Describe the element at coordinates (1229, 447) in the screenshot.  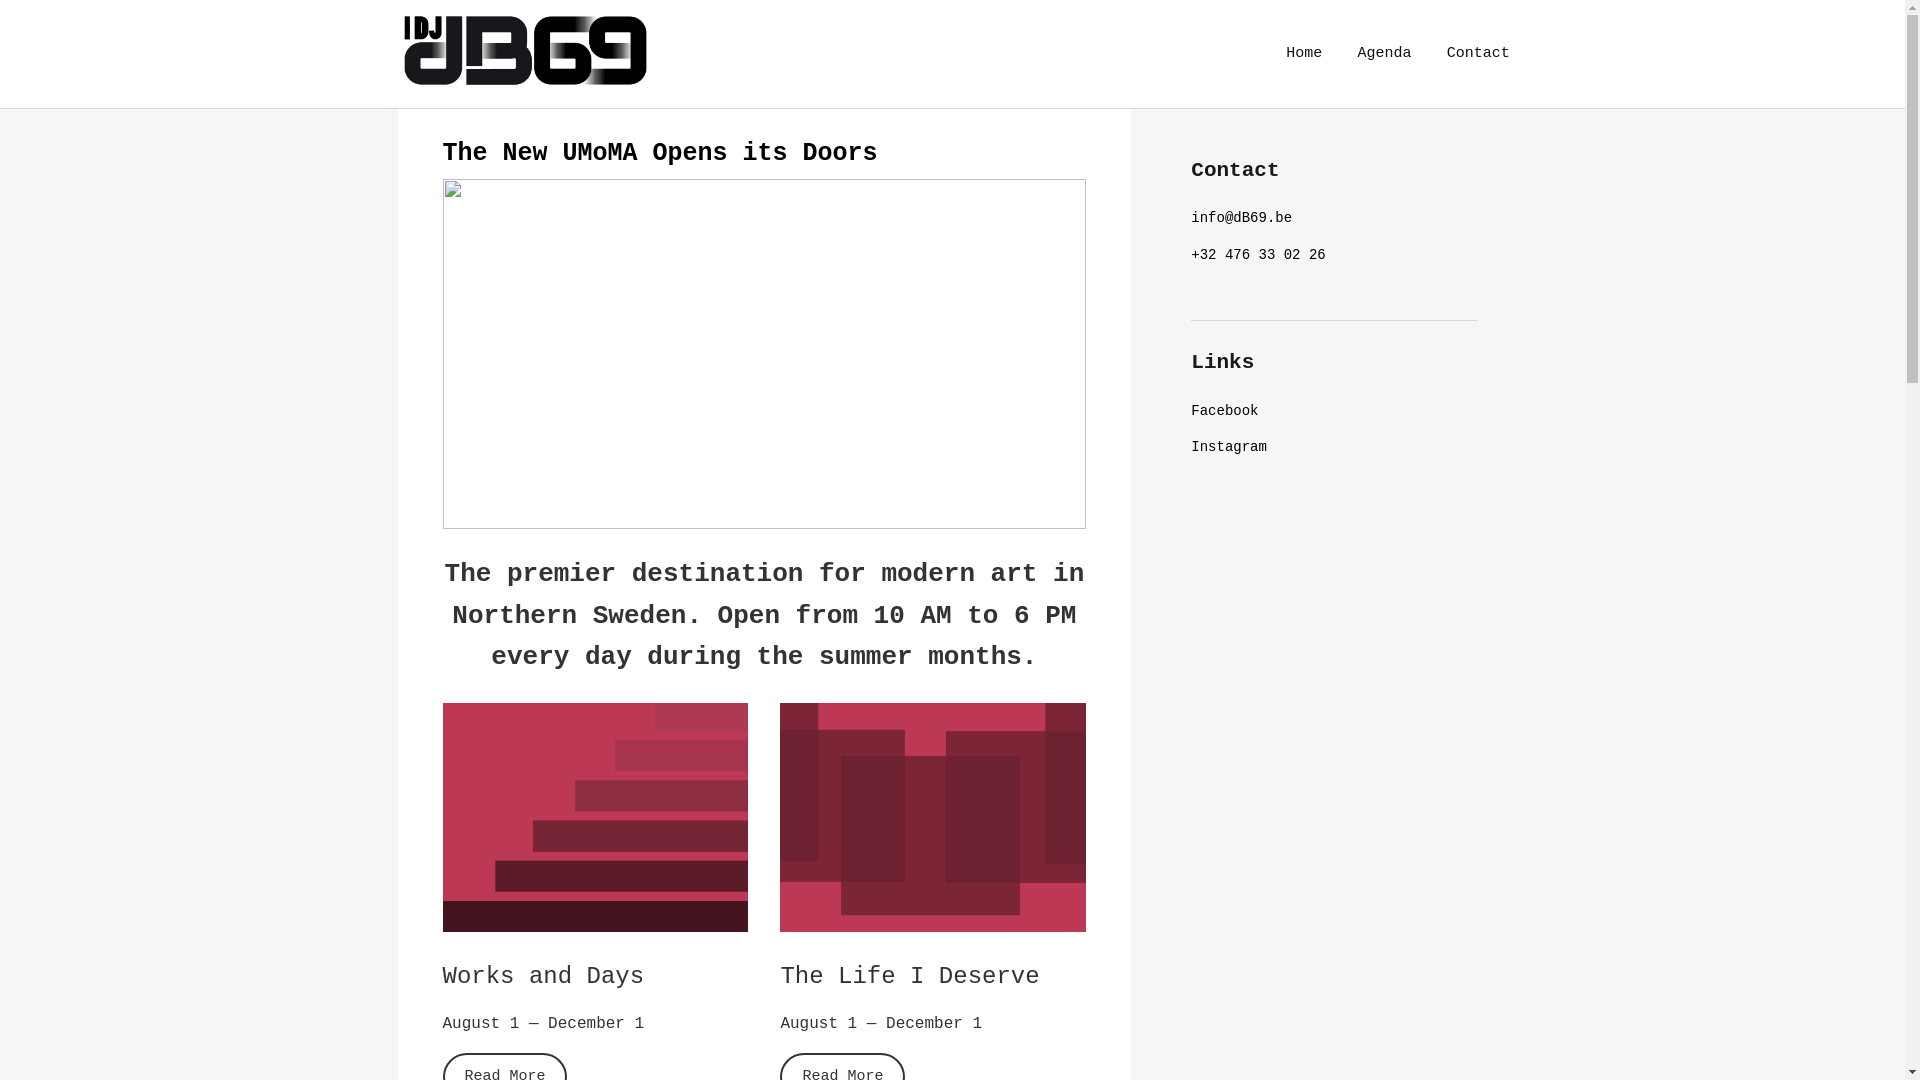
I see `Instagram` at that location.